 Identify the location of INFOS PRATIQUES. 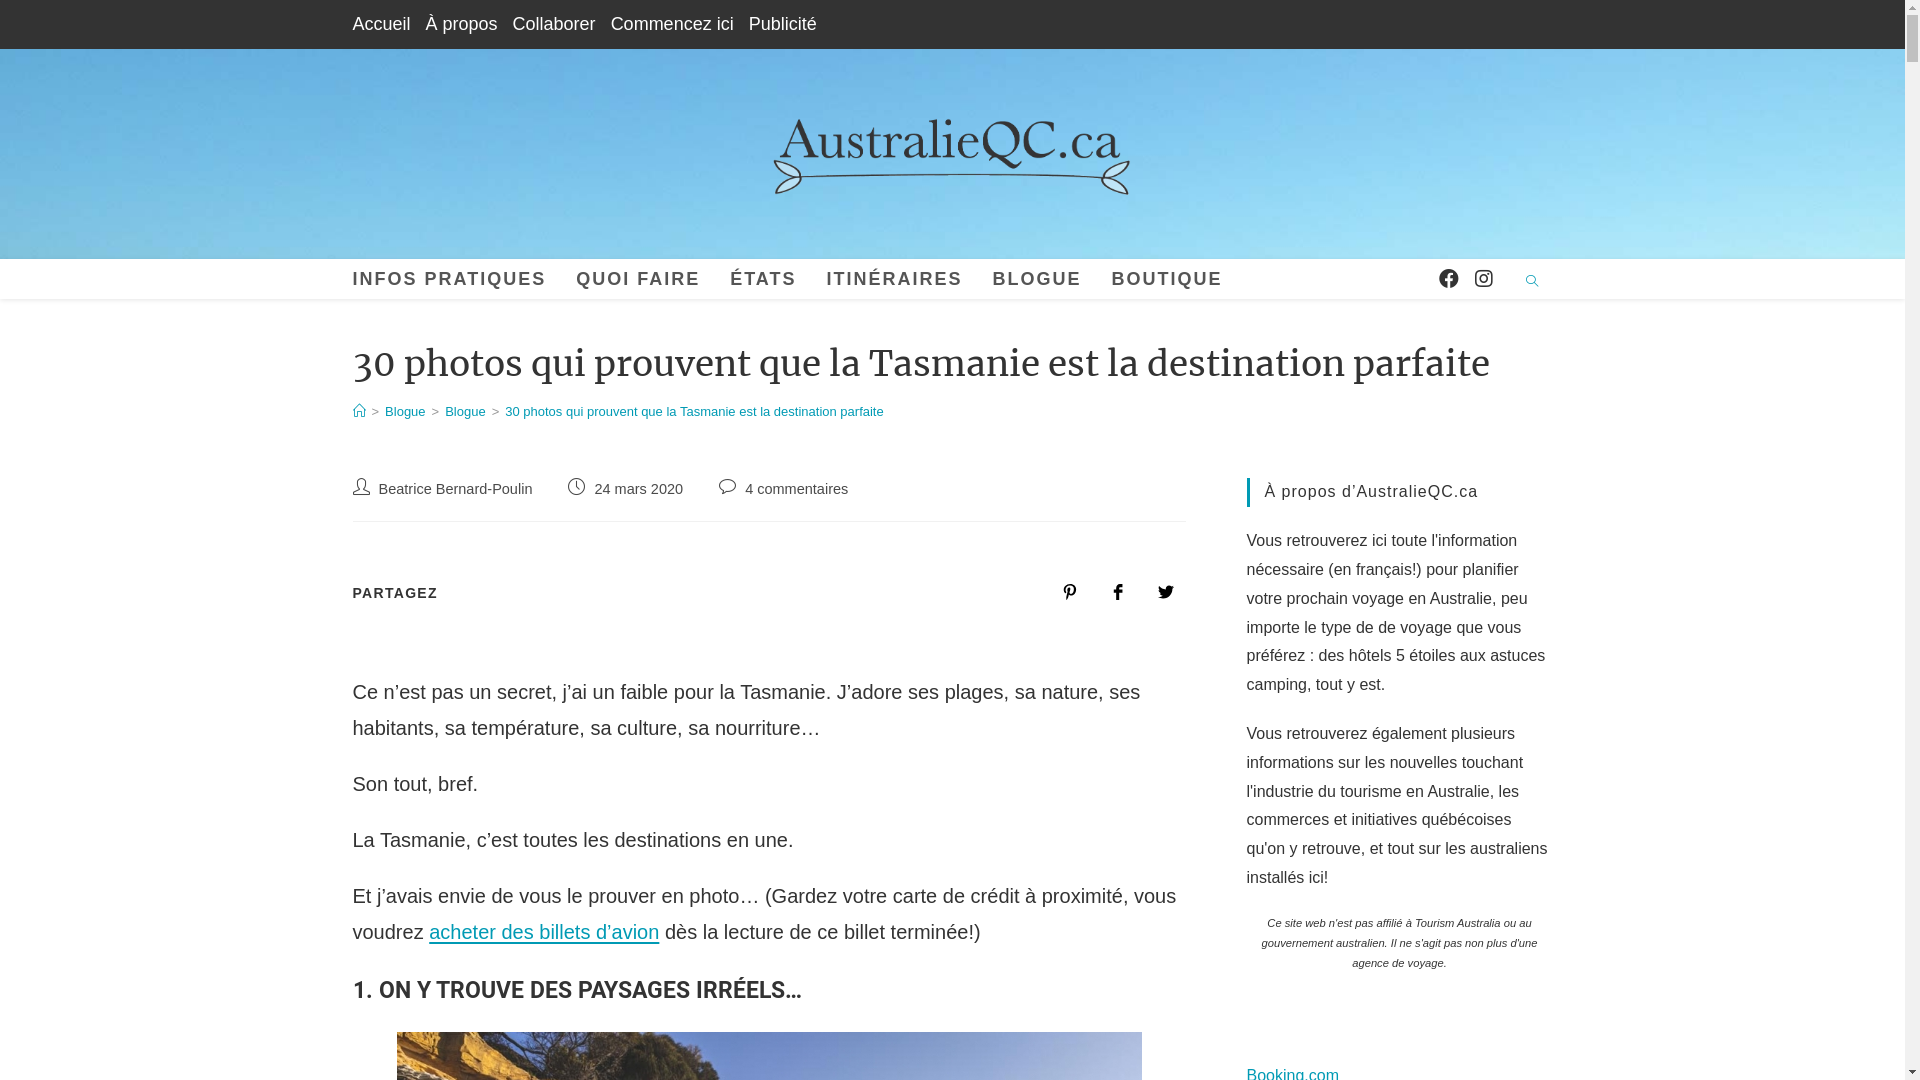
(450, 279).